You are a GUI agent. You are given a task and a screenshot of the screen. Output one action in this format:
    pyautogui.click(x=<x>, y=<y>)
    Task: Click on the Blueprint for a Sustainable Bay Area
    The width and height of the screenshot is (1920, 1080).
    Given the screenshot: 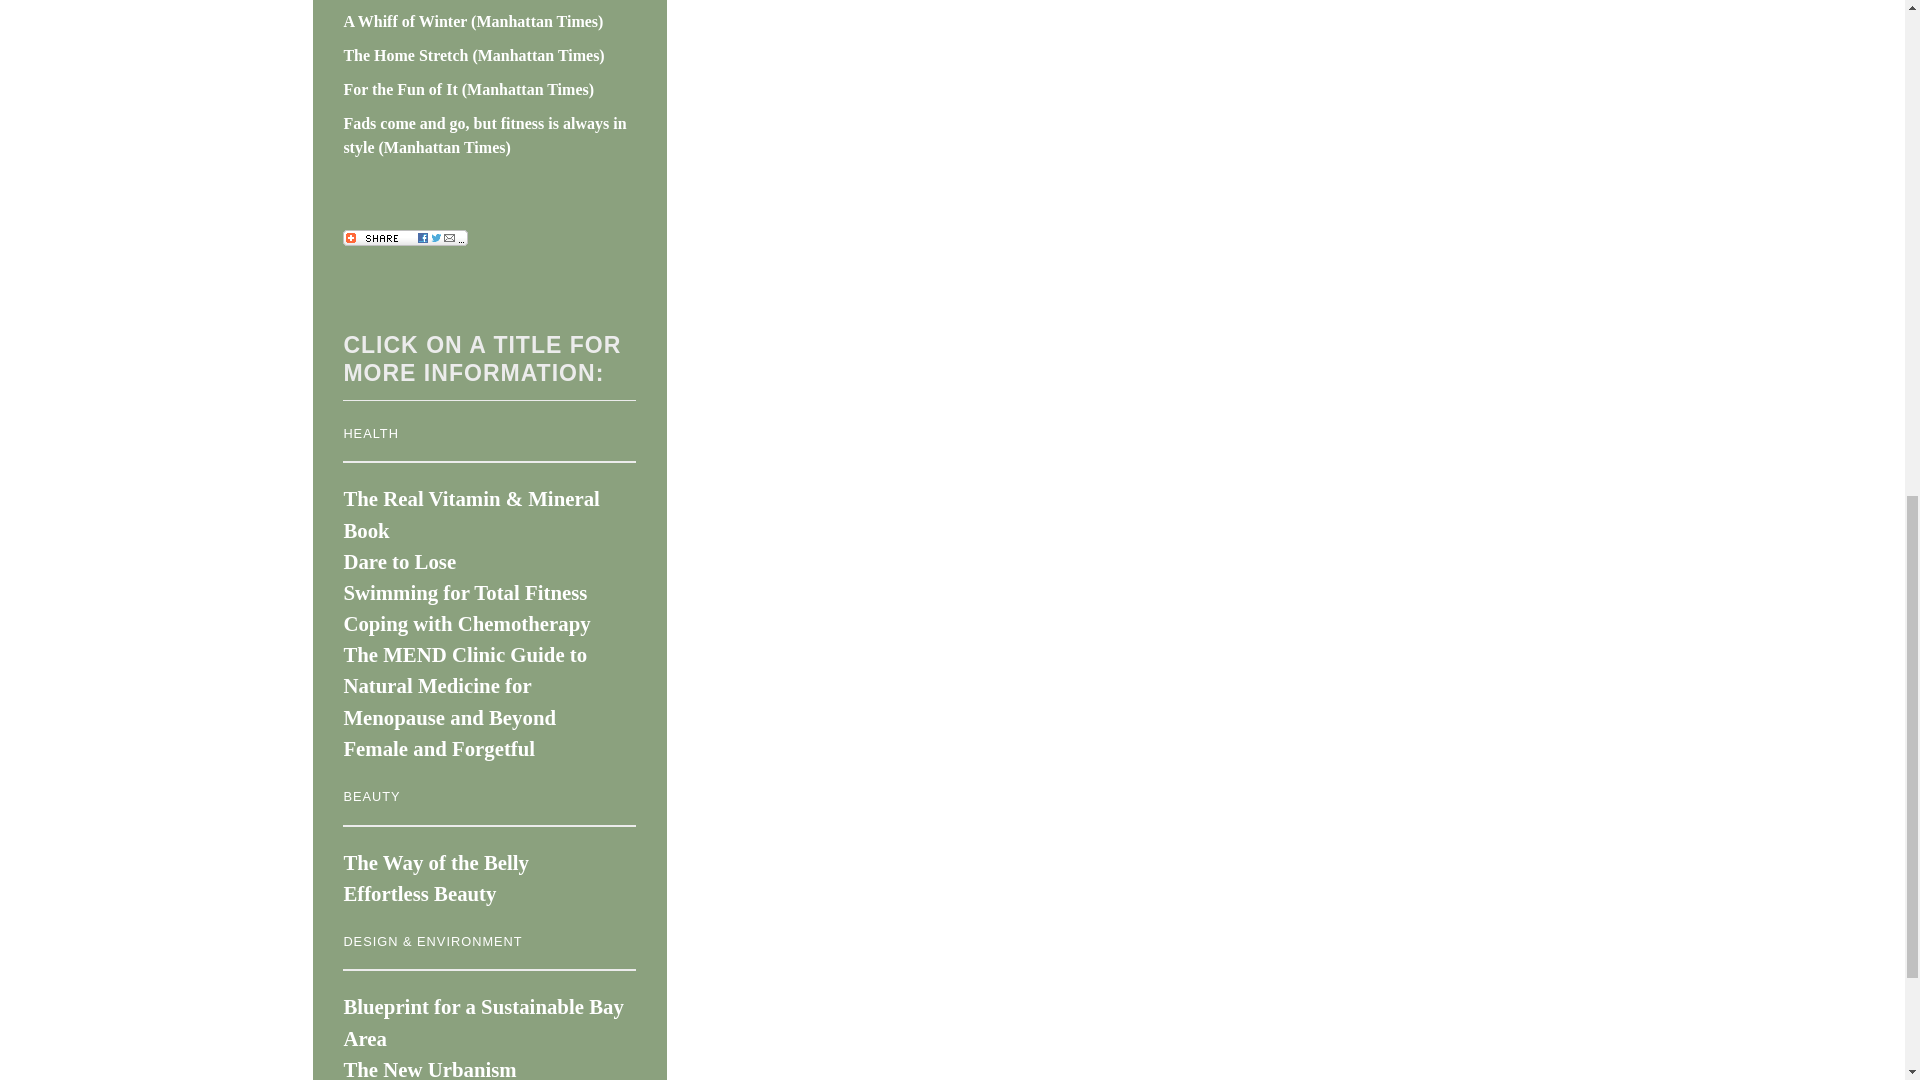 What is the action you would take?
    pyautogui.click(x=482, y=1021)
    